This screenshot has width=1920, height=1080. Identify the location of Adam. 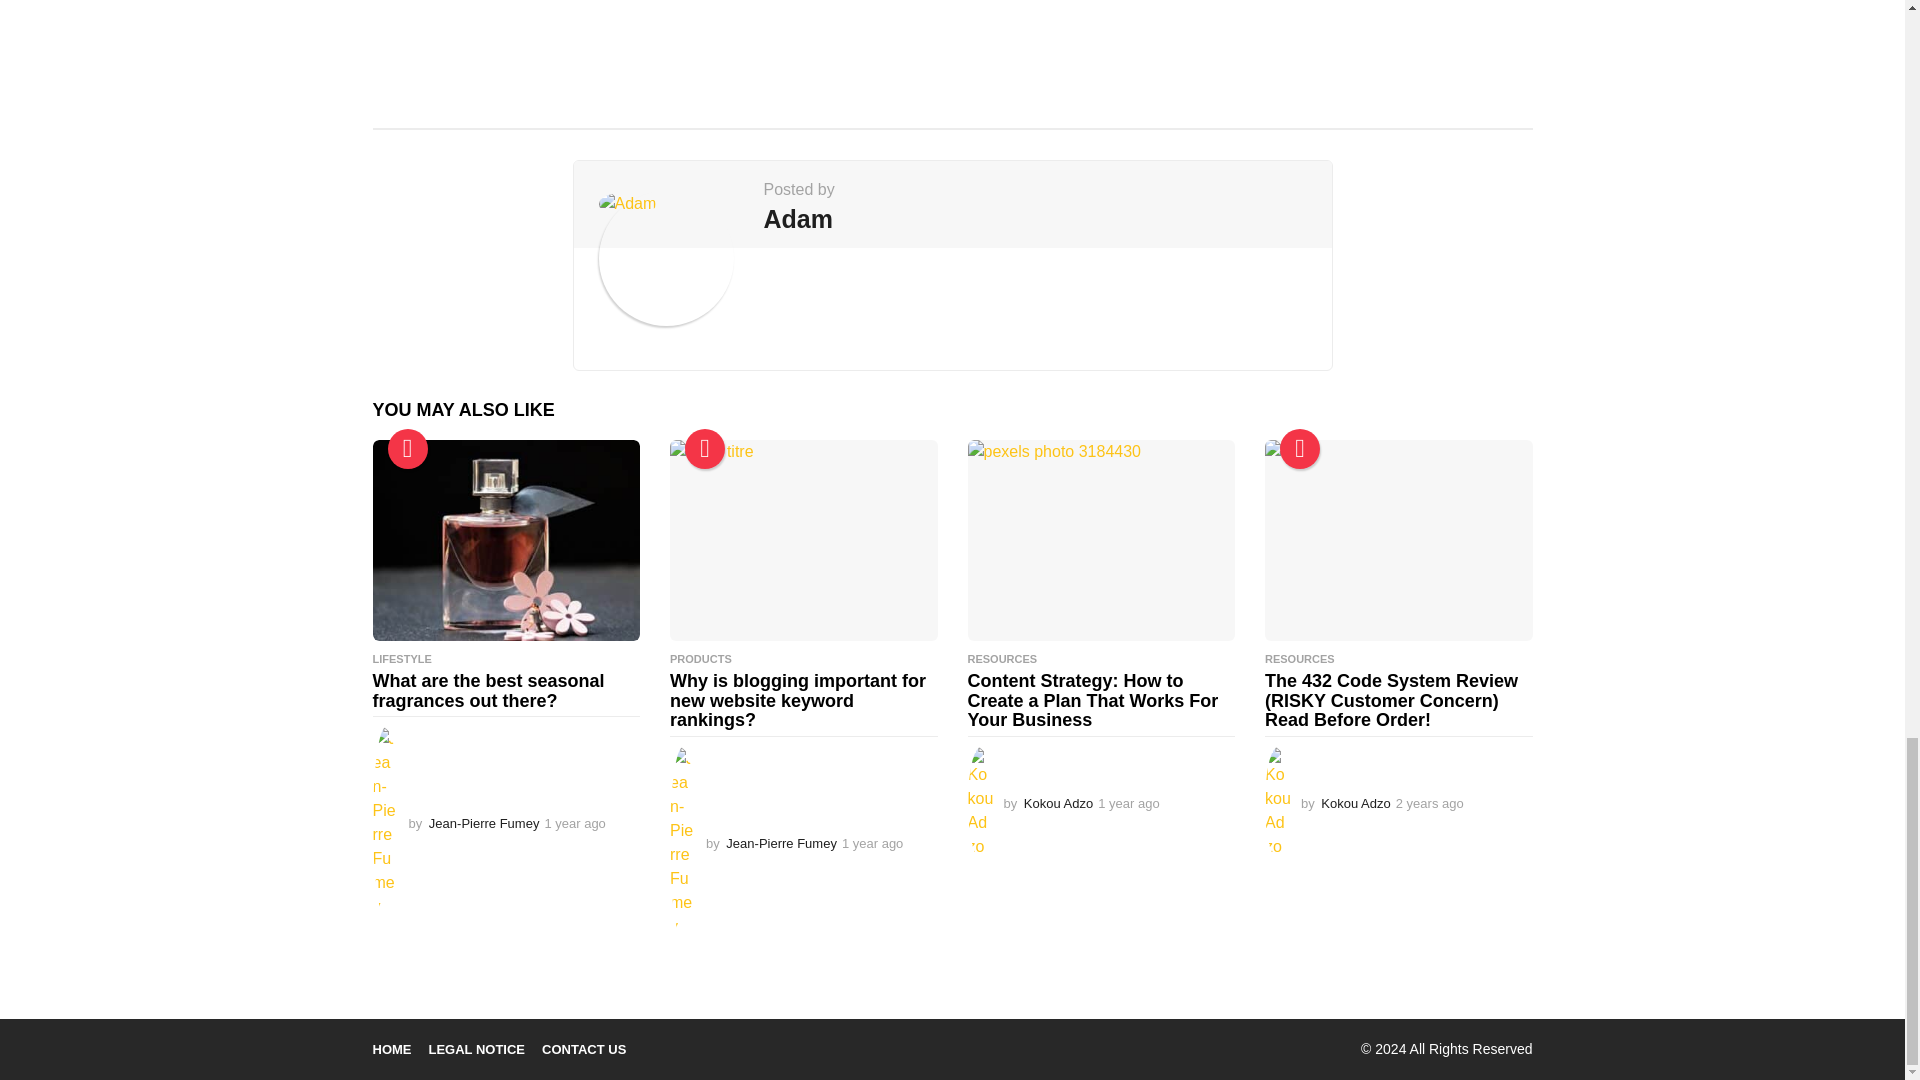
(798, 219).